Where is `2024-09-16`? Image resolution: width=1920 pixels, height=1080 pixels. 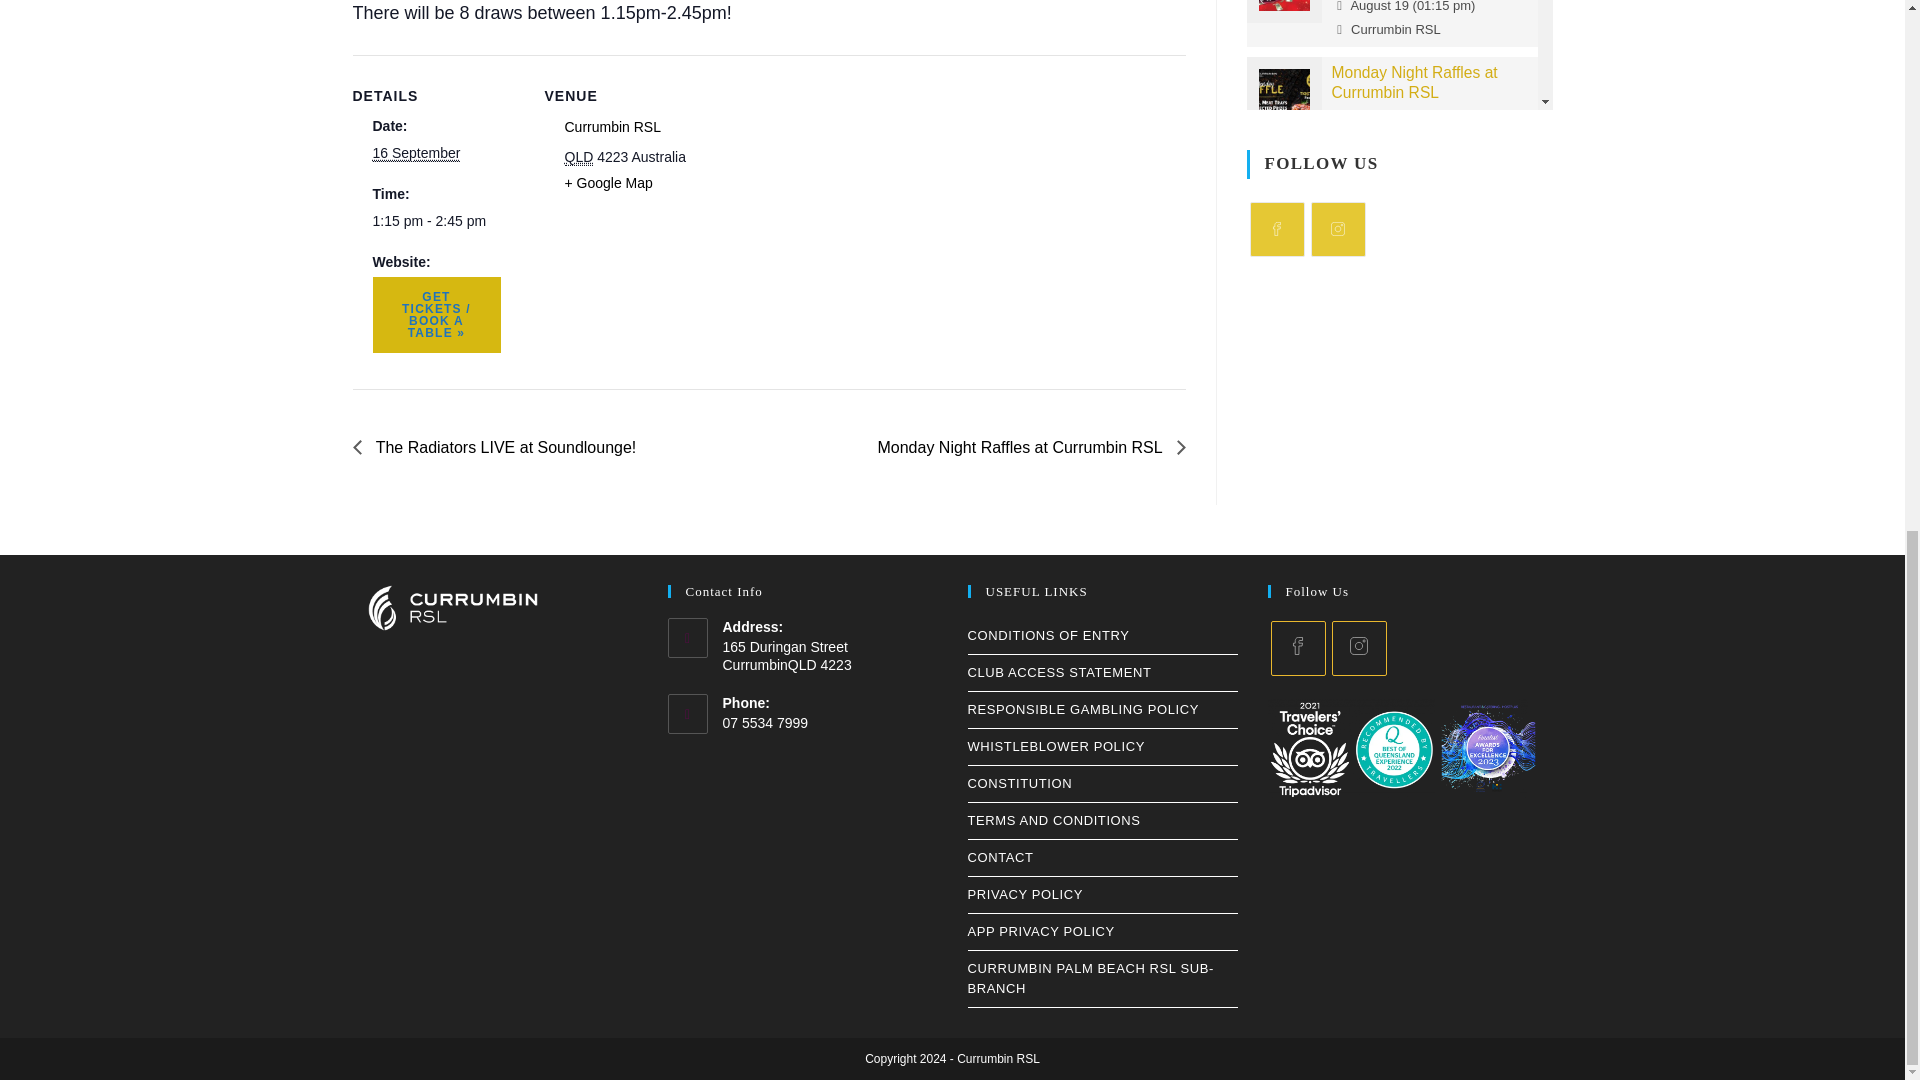 2024-09-16 is located at coordinates (416, 153).